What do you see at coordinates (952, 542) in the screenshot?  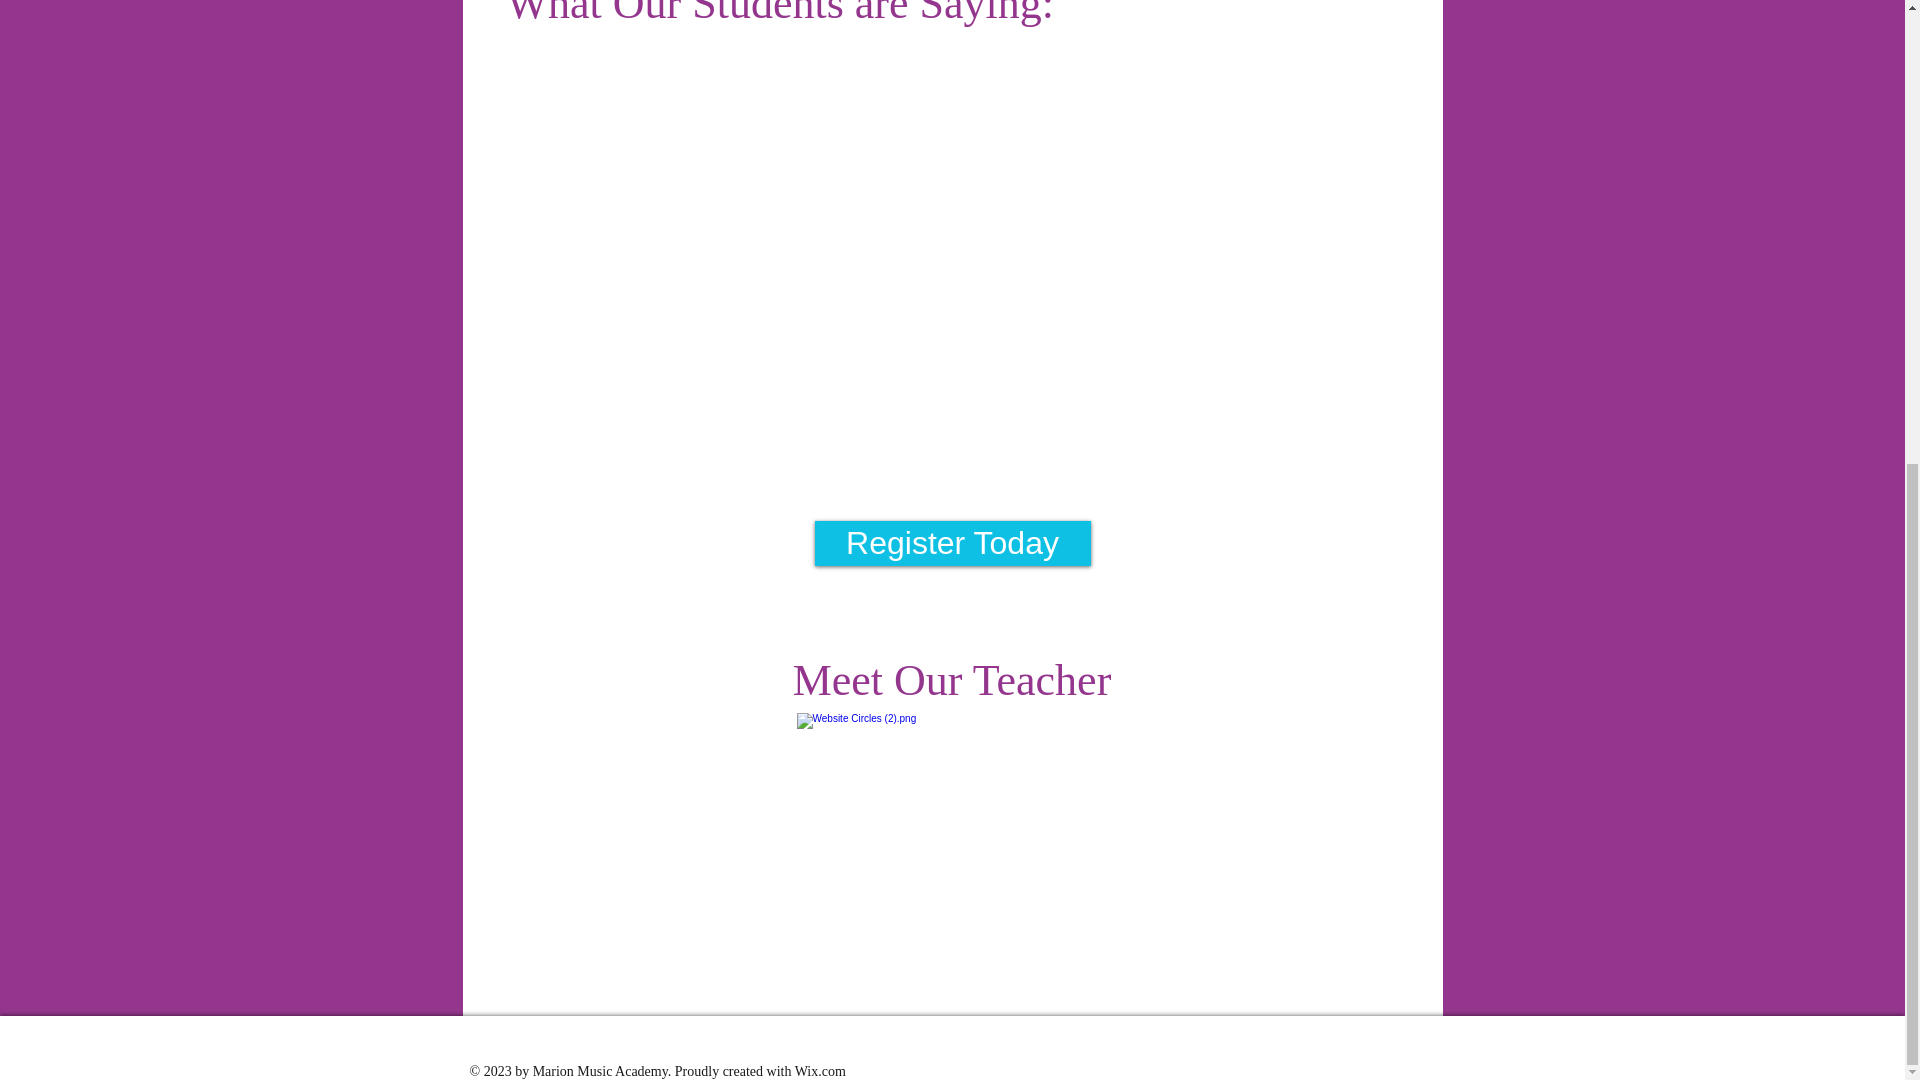 I see `Register Today` at bounding box center [952, 542].